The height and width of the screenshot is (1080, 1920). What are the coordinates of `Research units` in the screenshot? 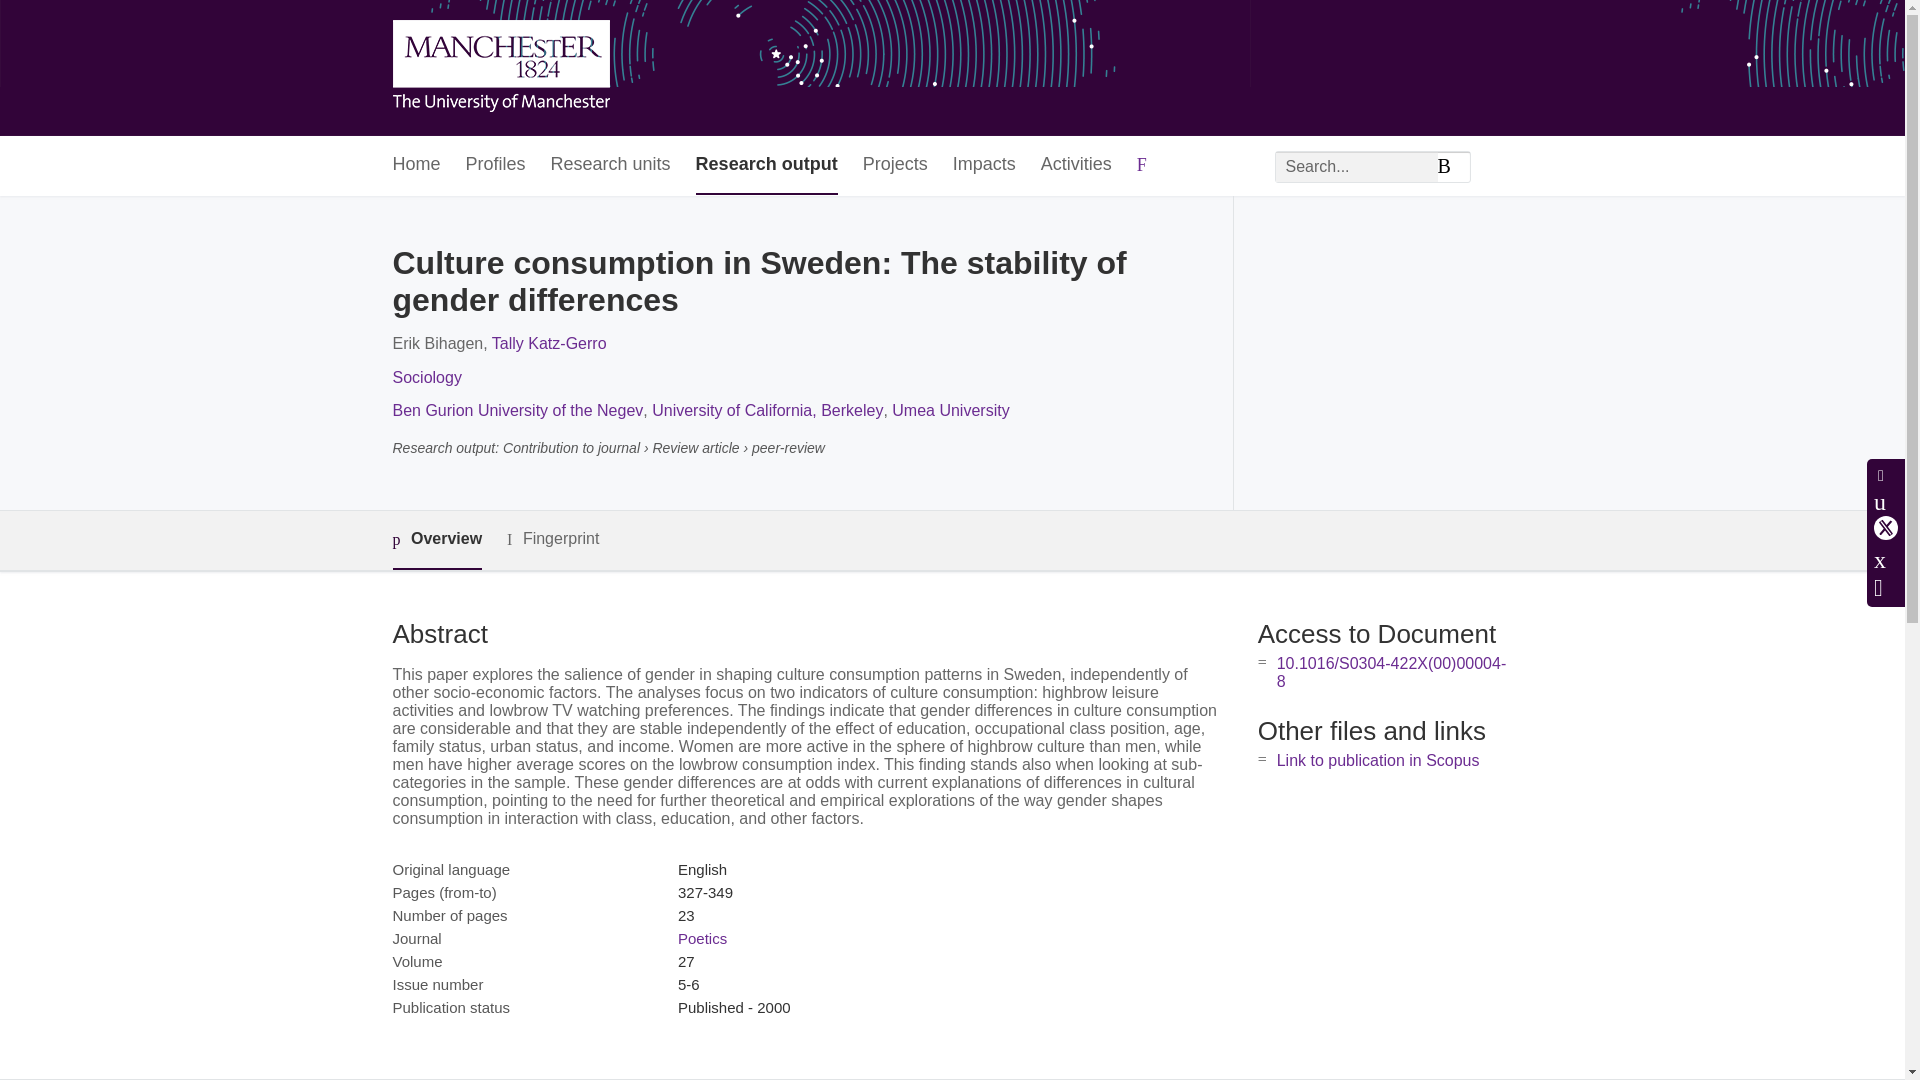 It's located at (610, 166).